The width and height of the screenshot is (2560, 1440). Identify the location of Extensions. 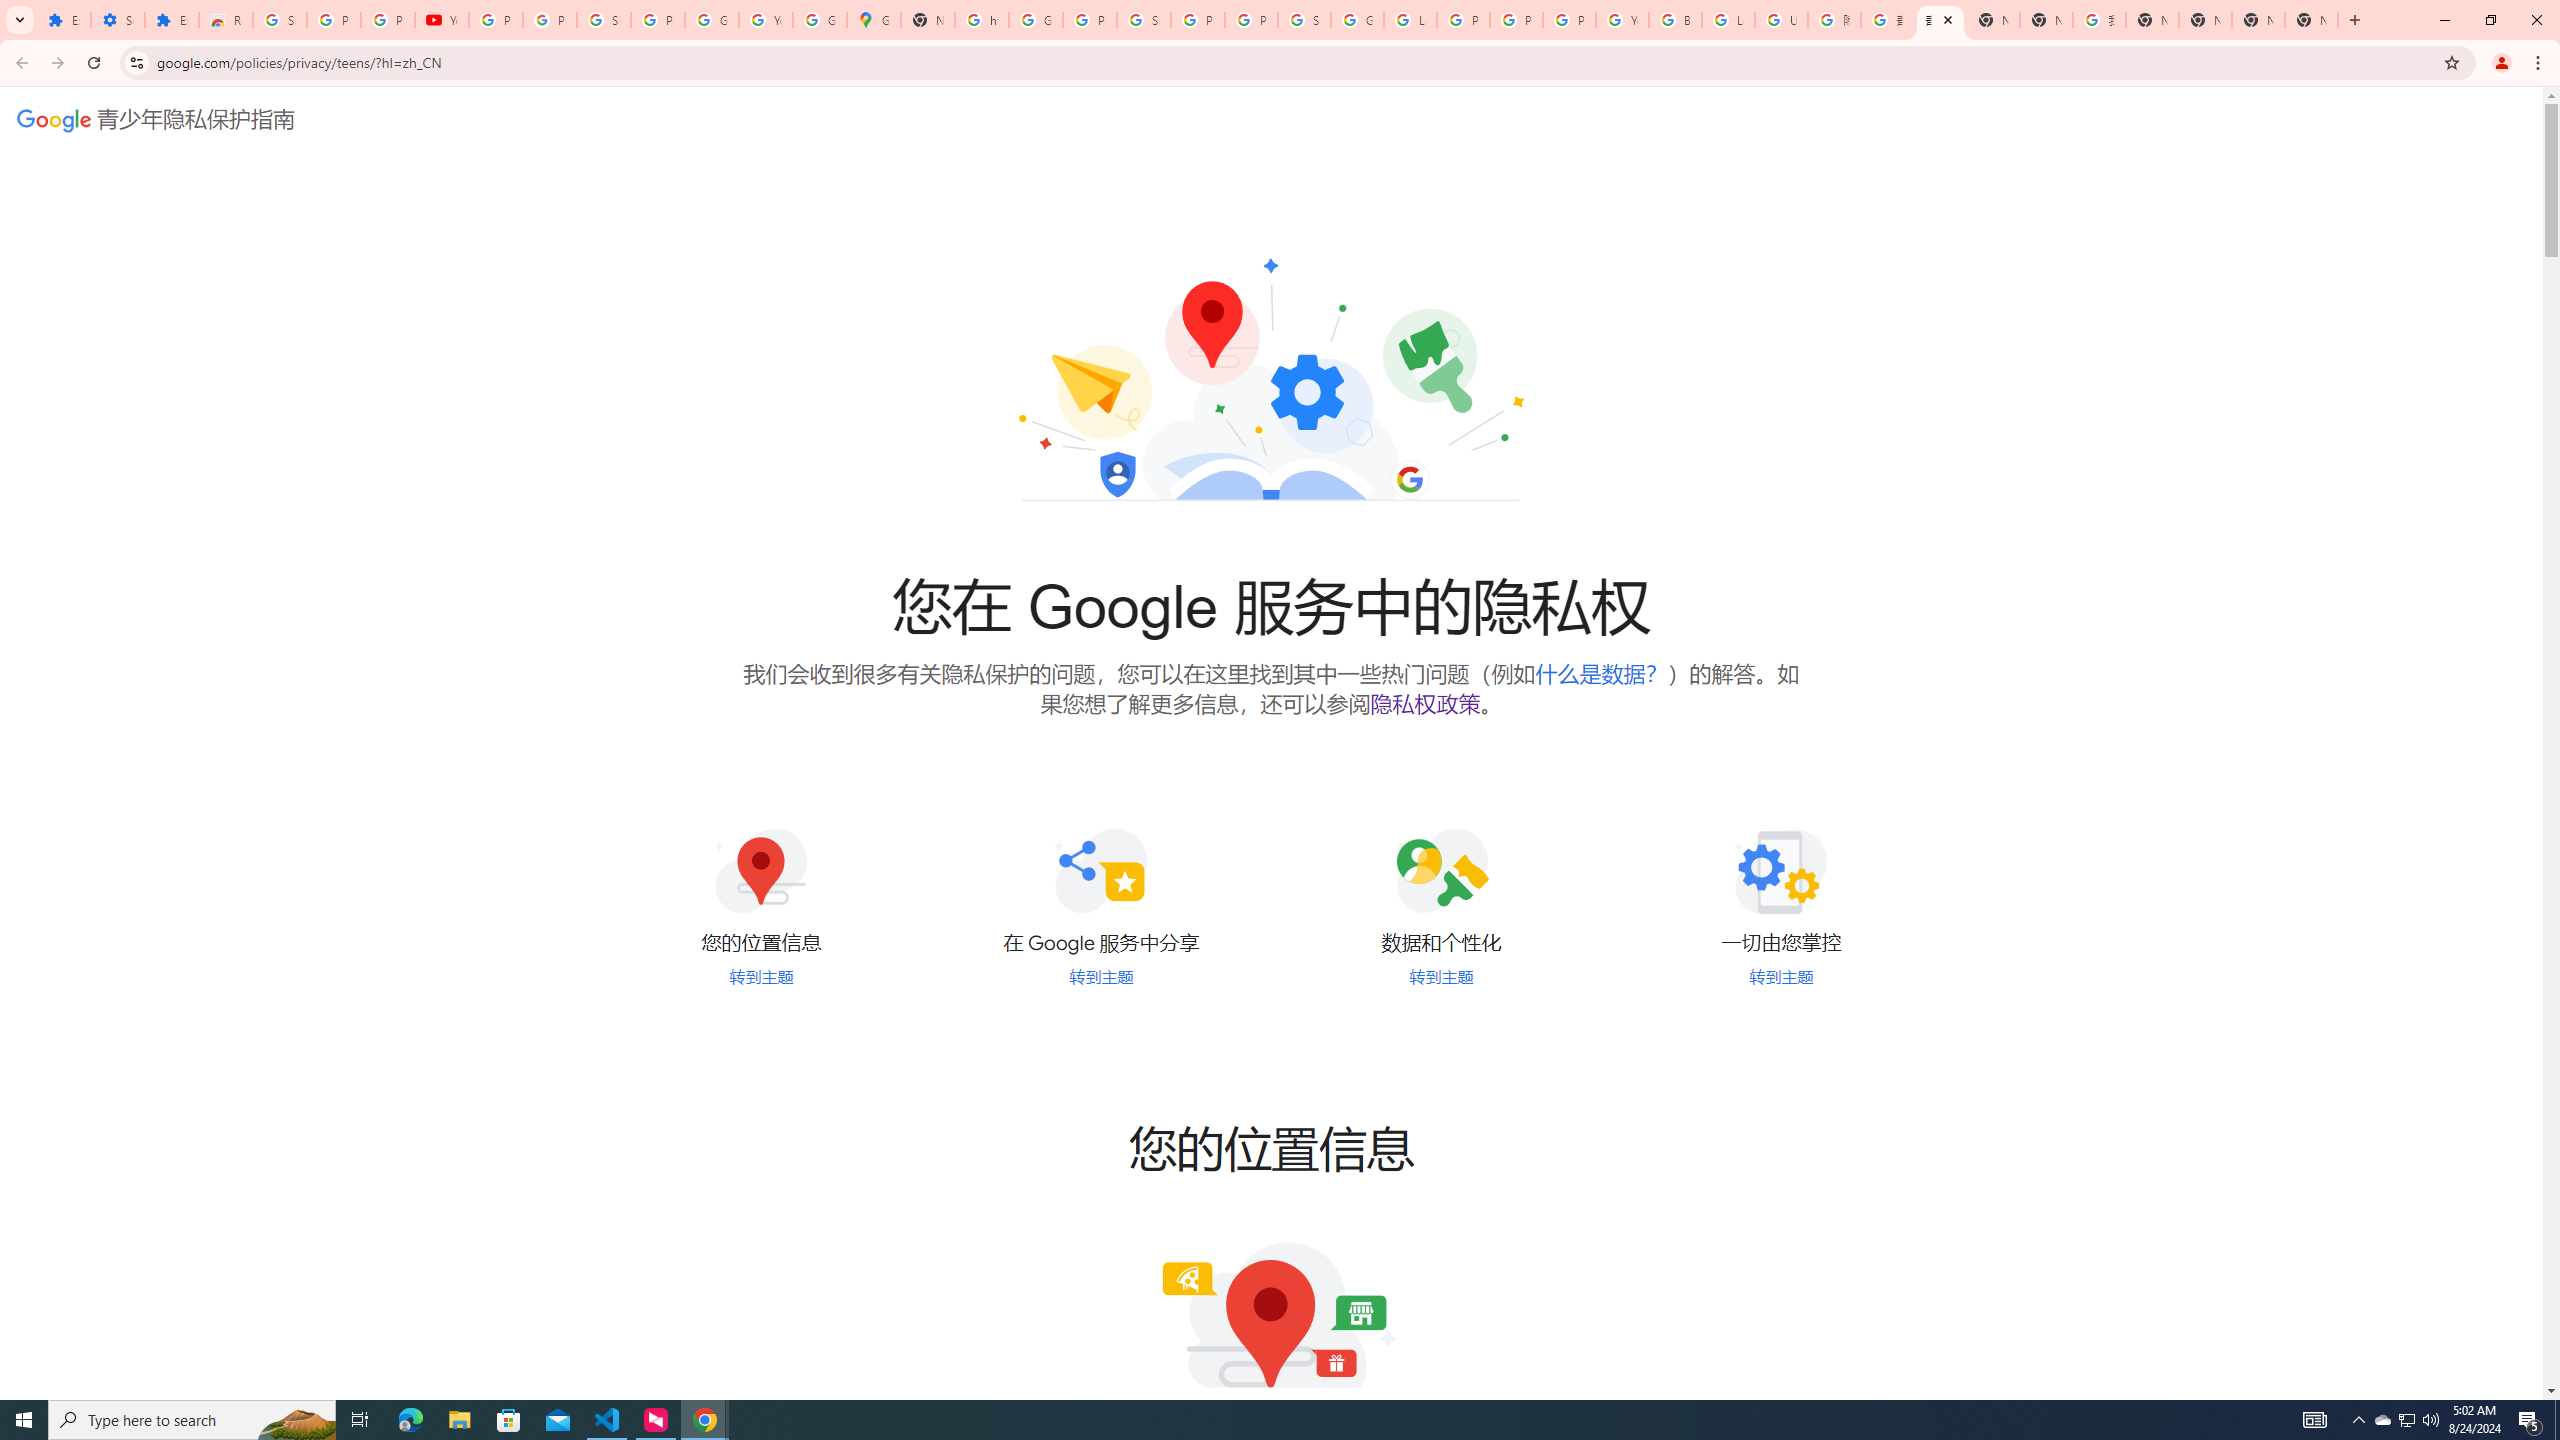
(171, 20).